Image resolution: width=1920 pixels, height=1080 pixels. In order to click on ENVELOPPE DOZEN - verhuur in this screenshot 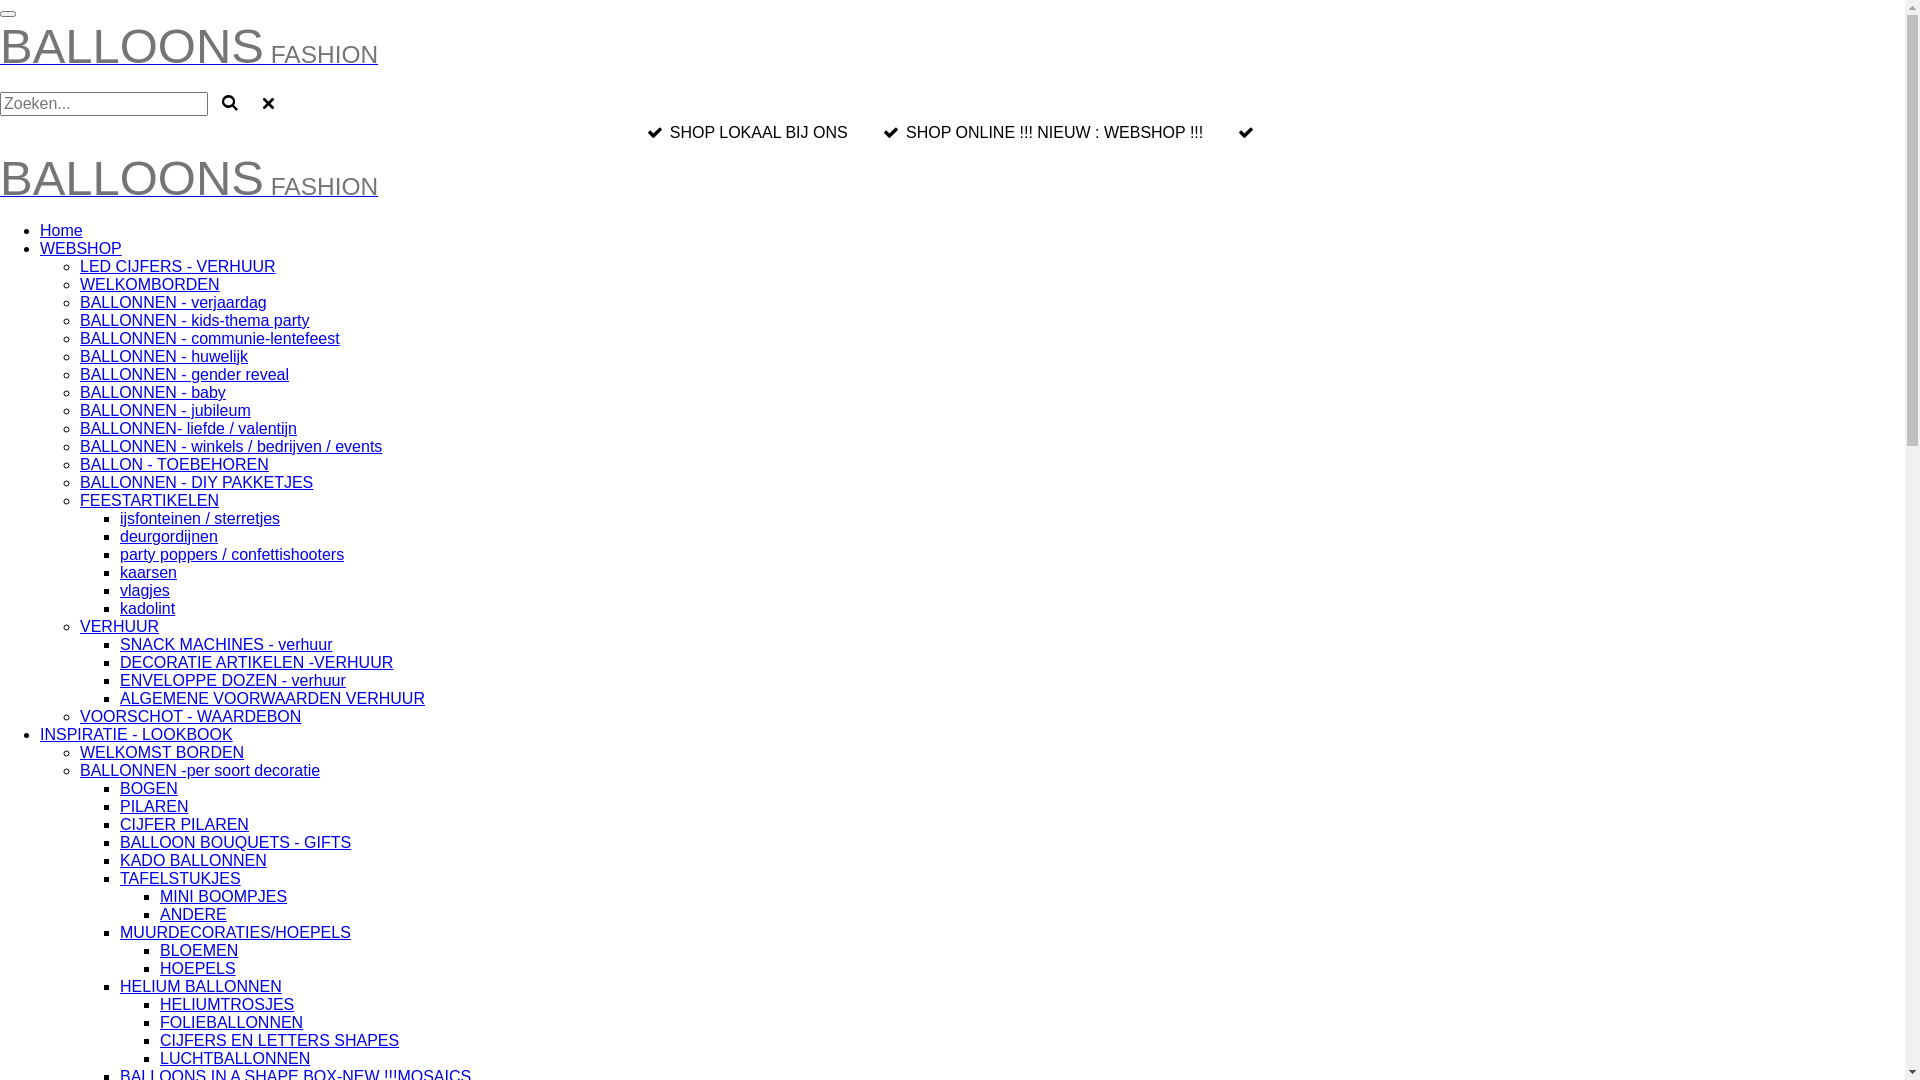, I will do `click(233, 680)`.